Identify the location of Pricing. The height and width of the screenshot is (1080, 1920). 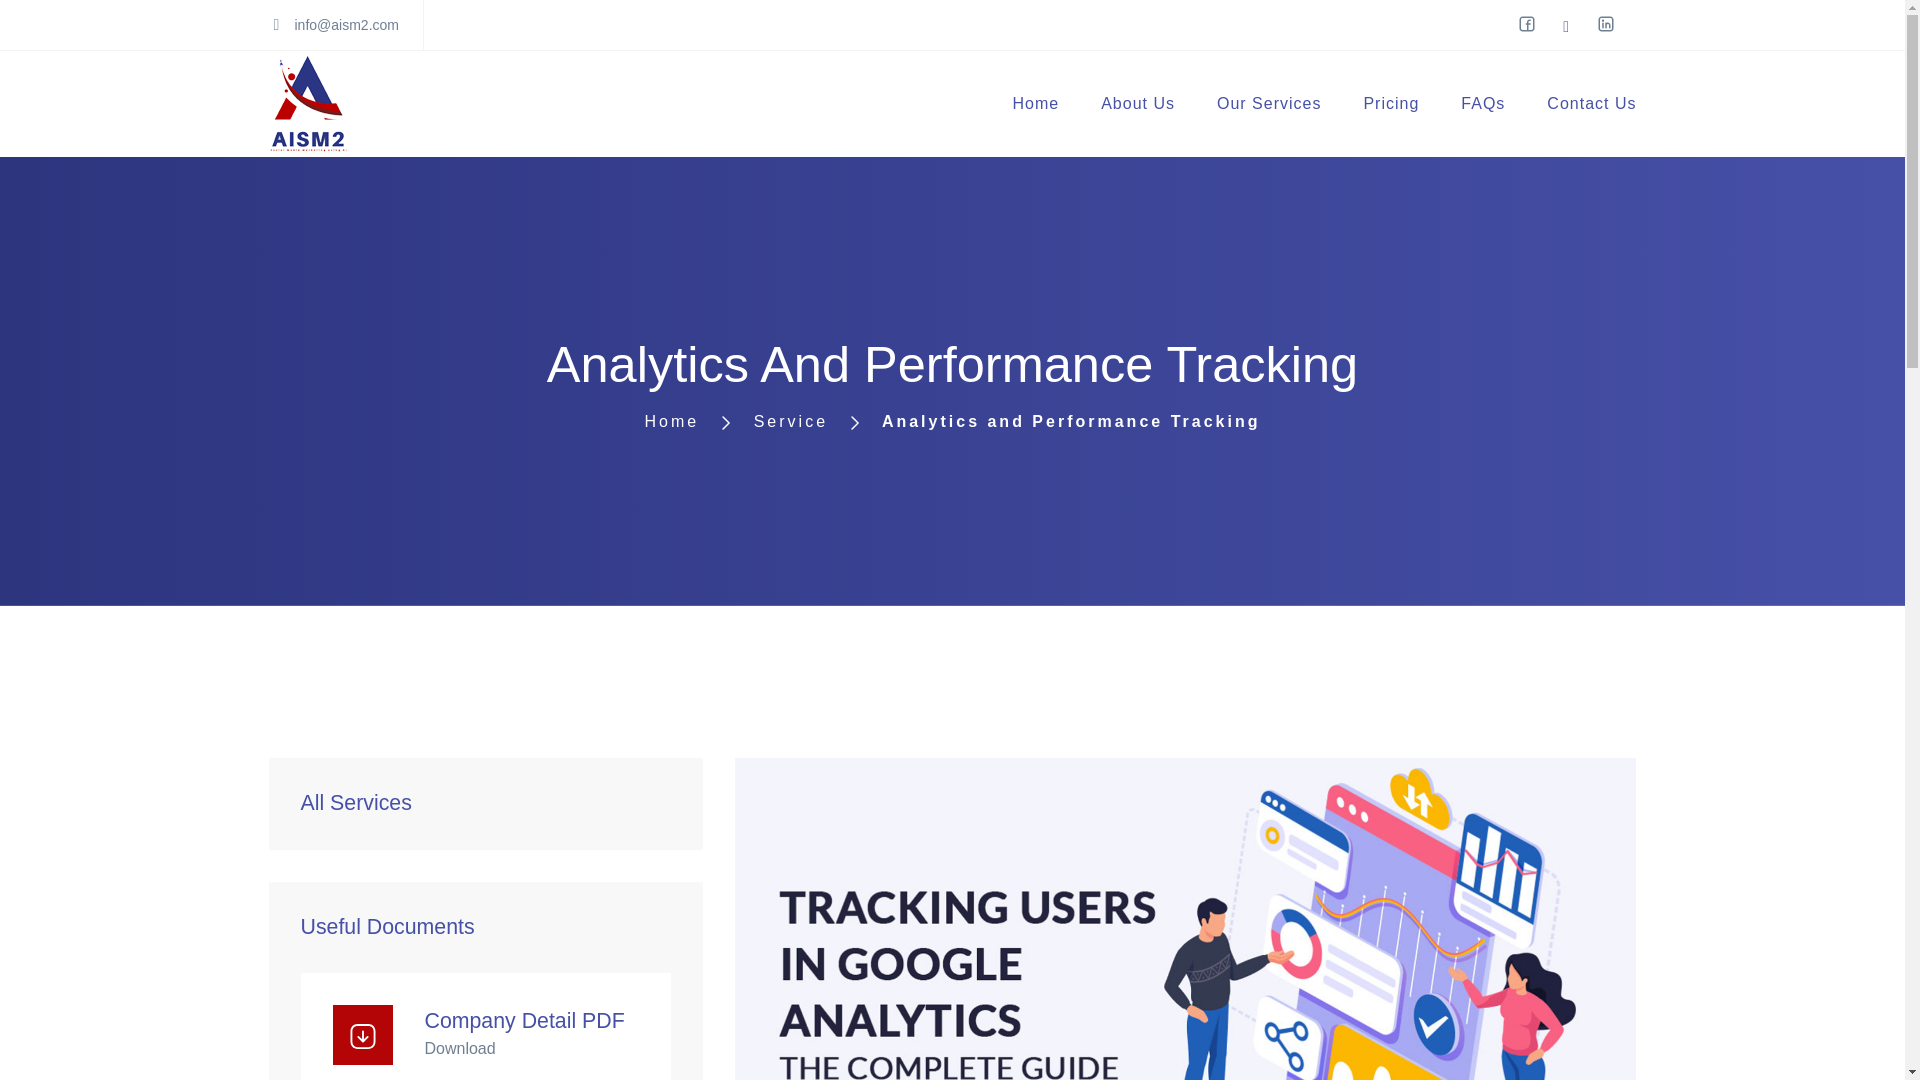
(1390, 104).